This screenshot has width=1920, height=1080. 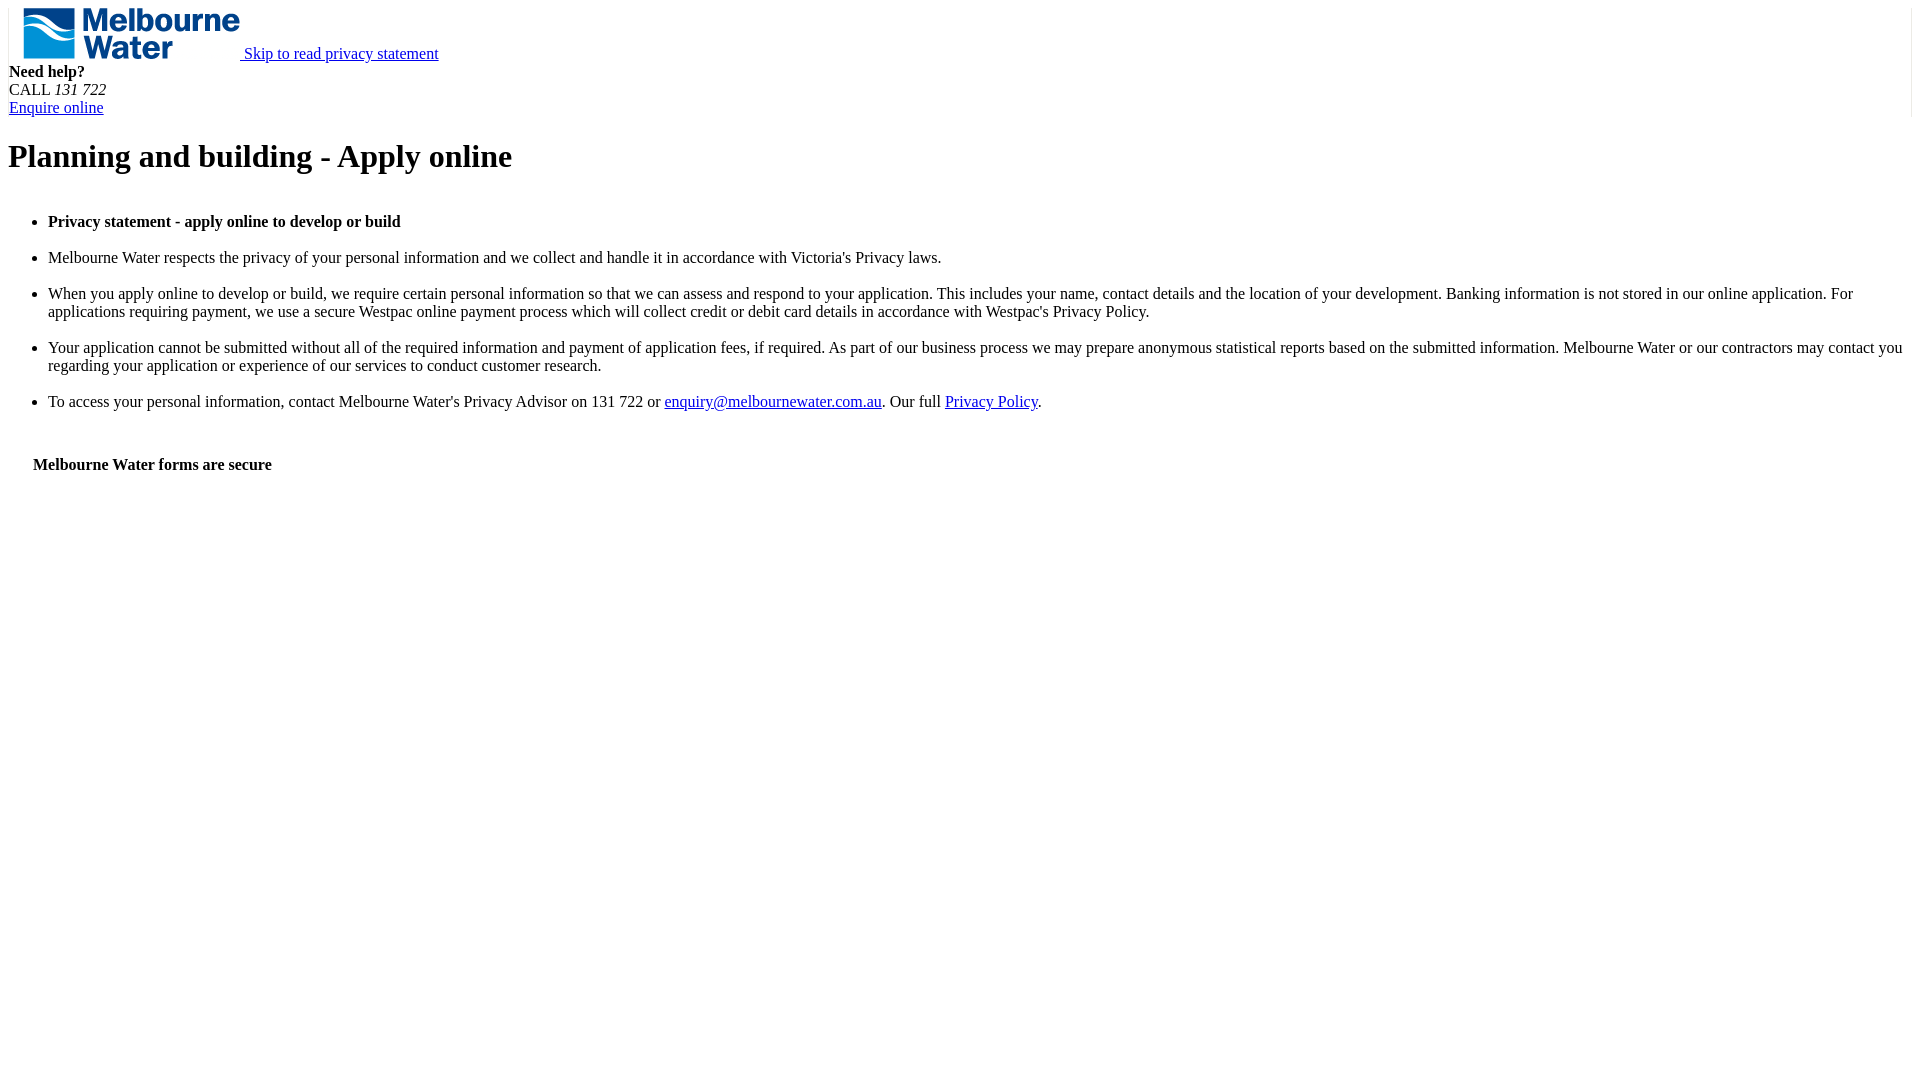 I want to click on Enquire online, so click(x=56, y=108).